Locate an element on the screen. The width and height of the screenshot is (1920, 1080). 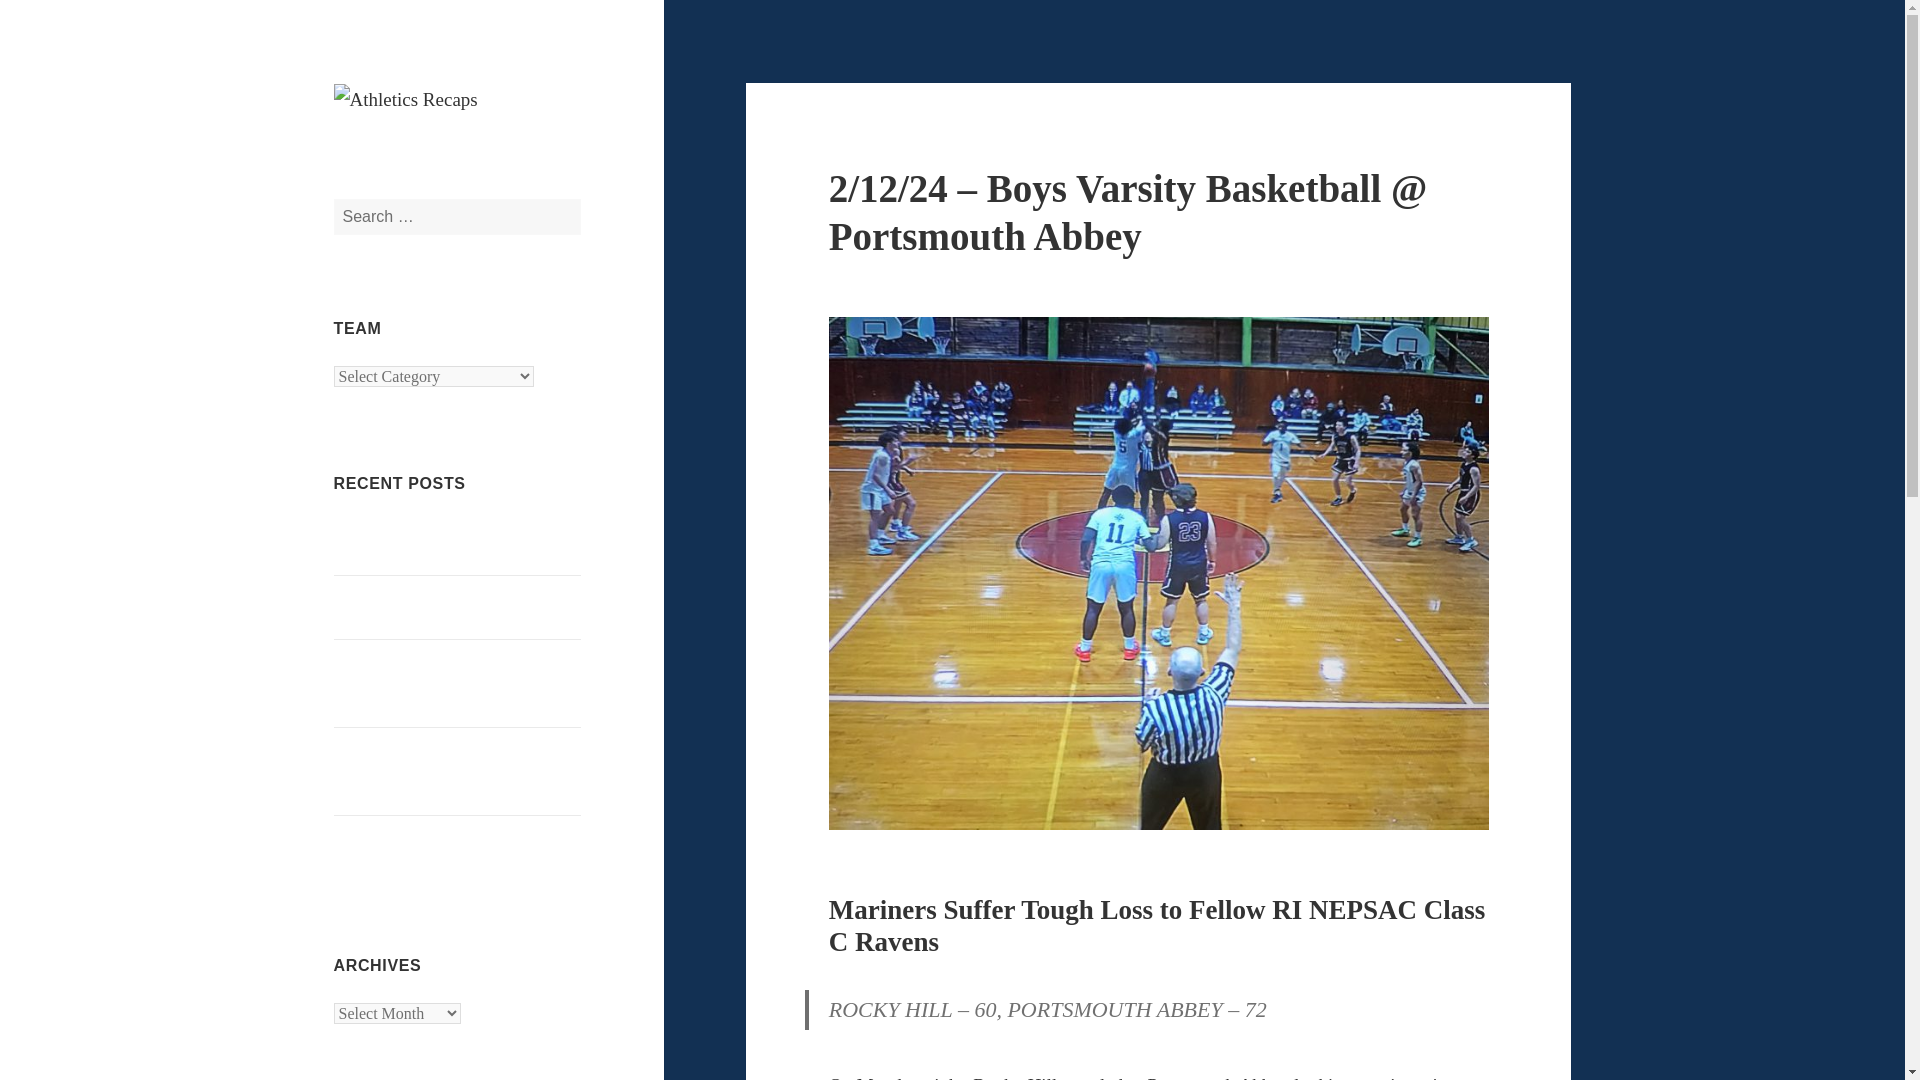
Athletics Recaps is located at coordinates (443, 148).